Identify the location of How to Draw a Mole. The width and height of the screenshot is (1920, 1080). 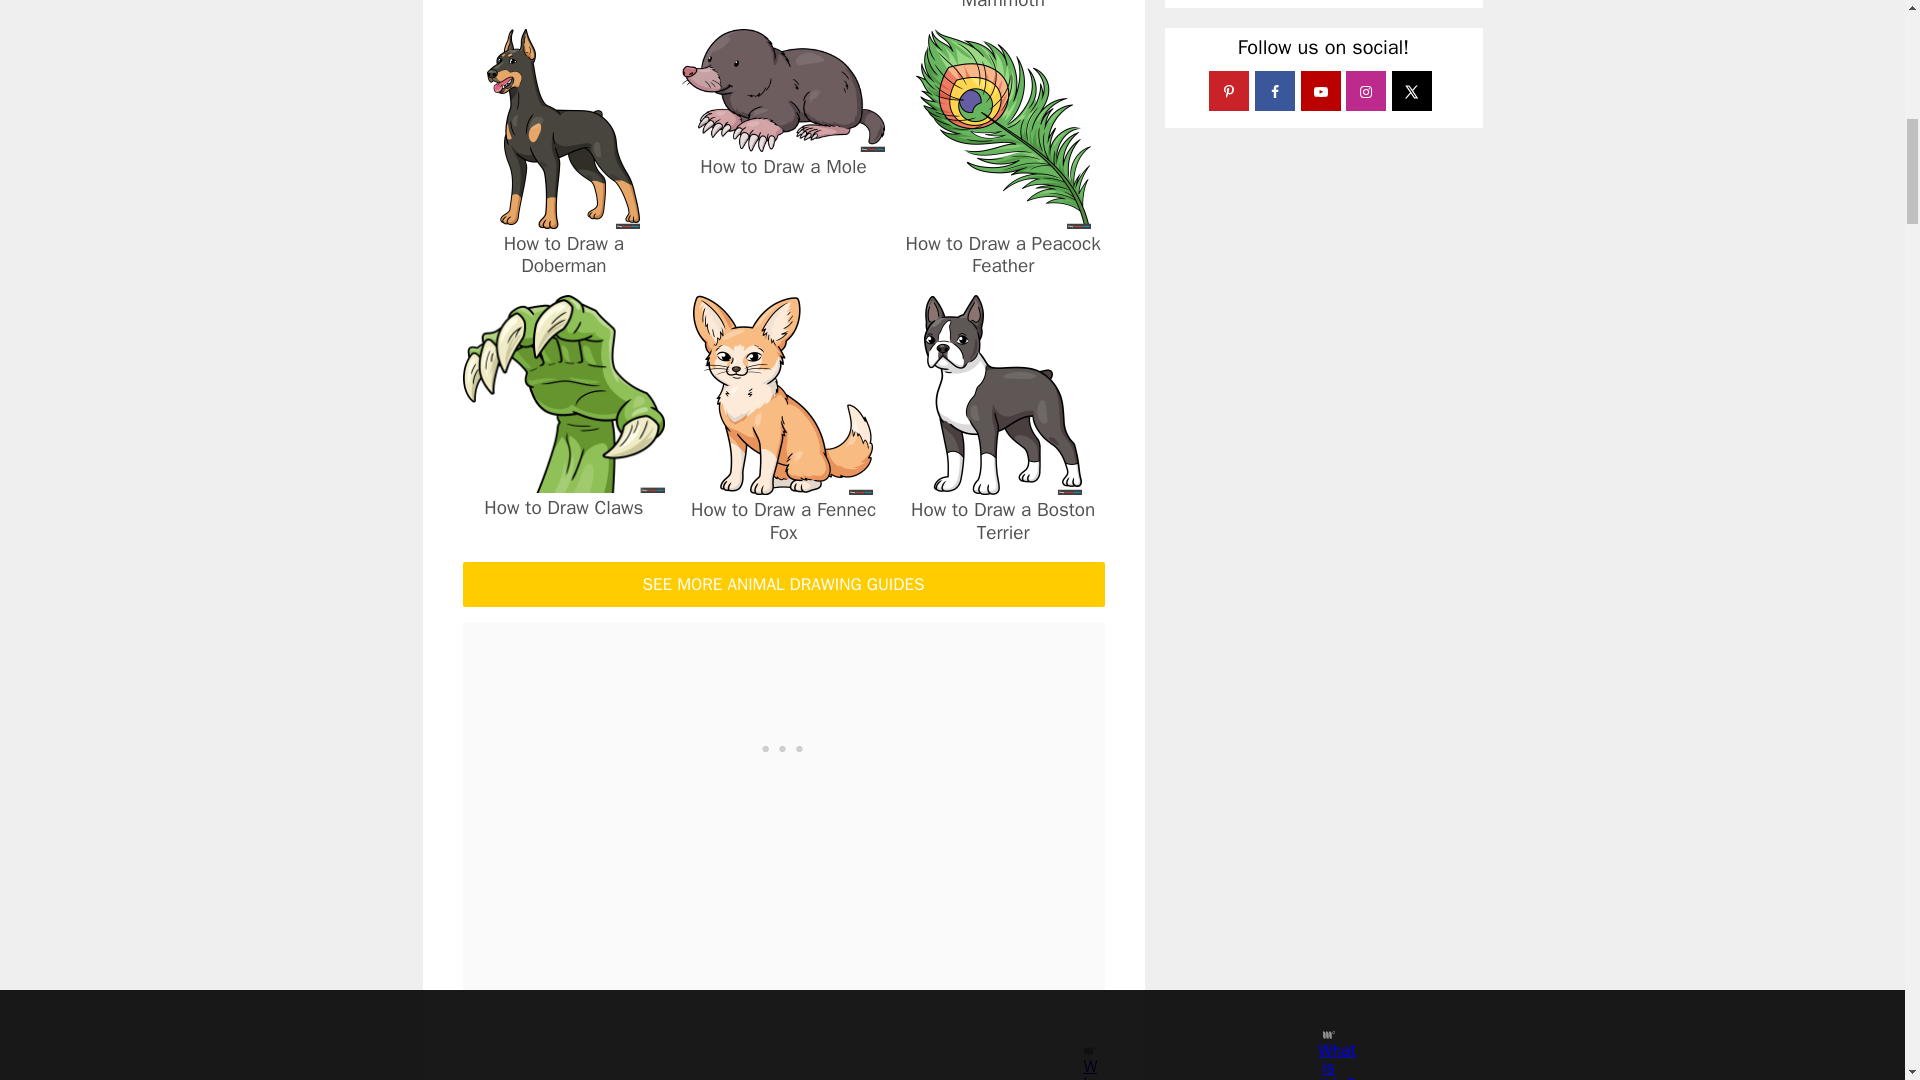
(784, 167).